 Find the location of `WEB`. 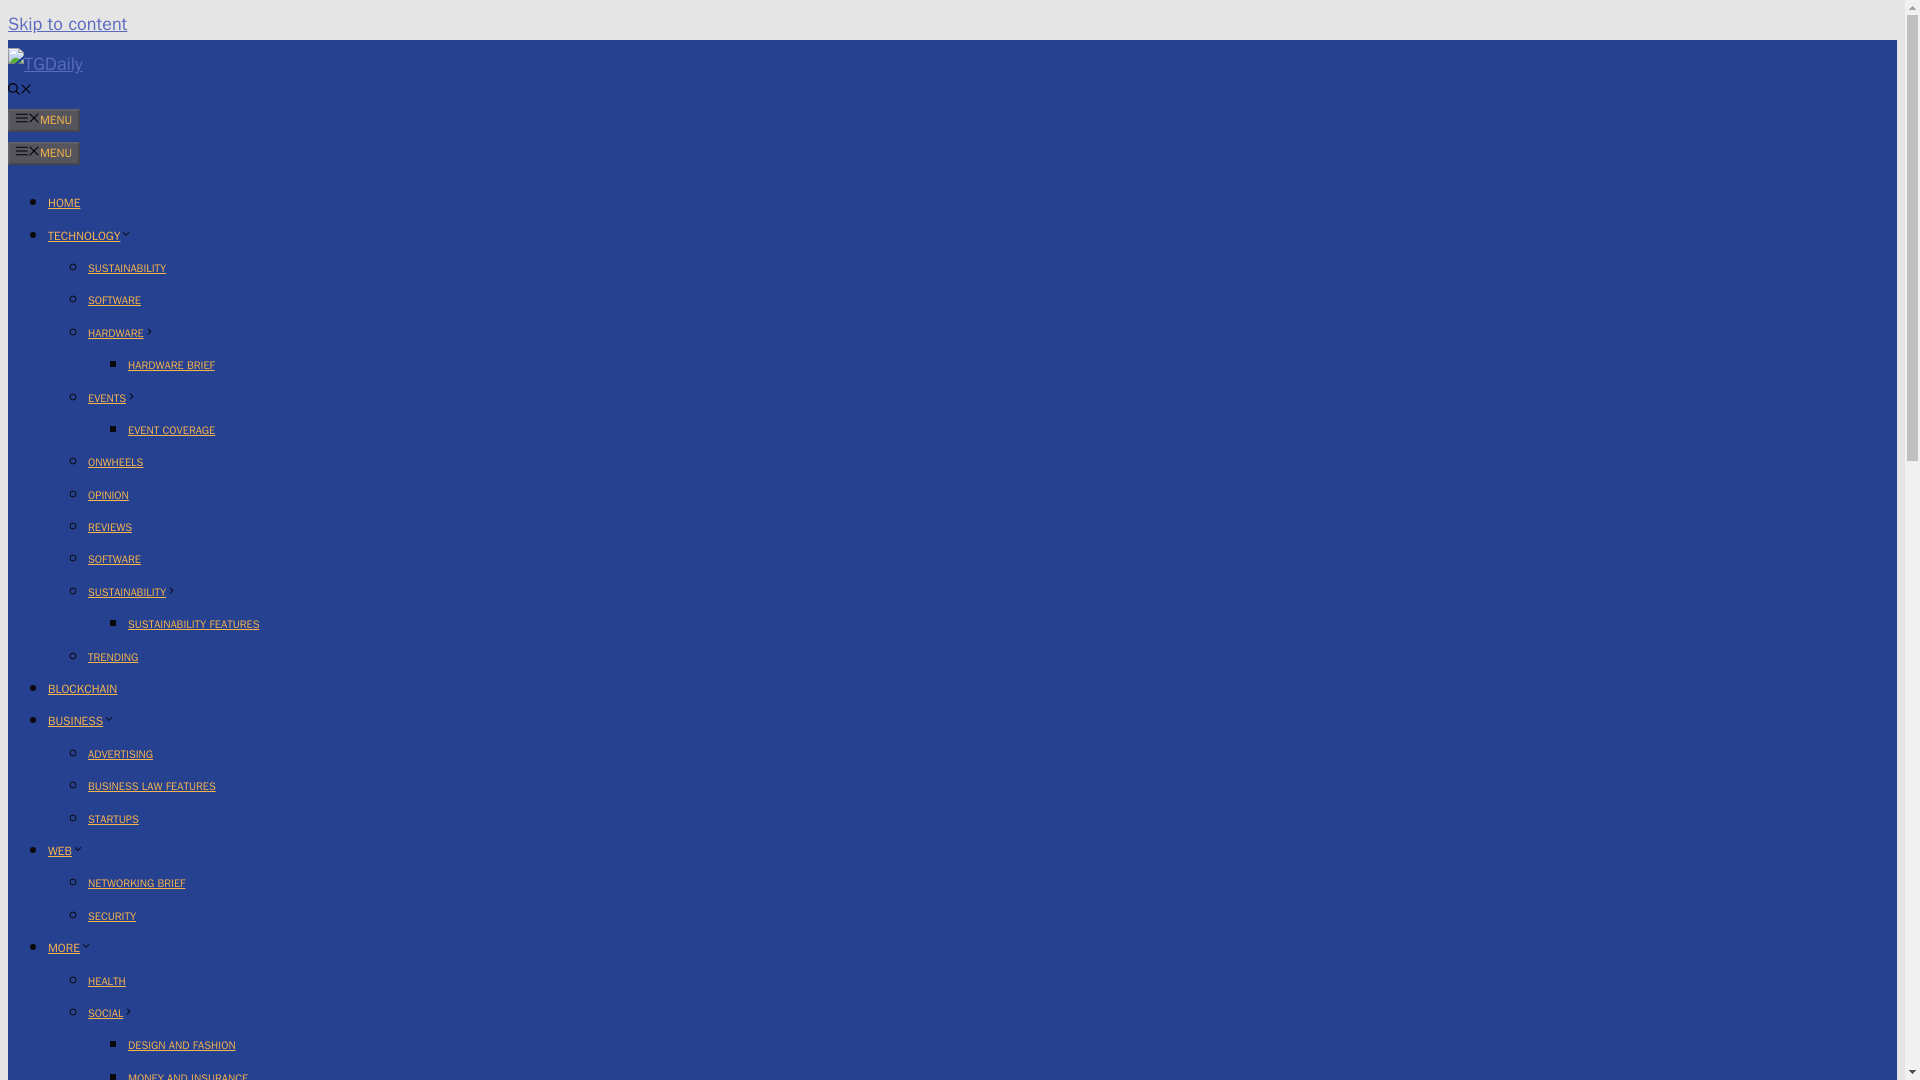

WEB is located at coordinates (66, 850).